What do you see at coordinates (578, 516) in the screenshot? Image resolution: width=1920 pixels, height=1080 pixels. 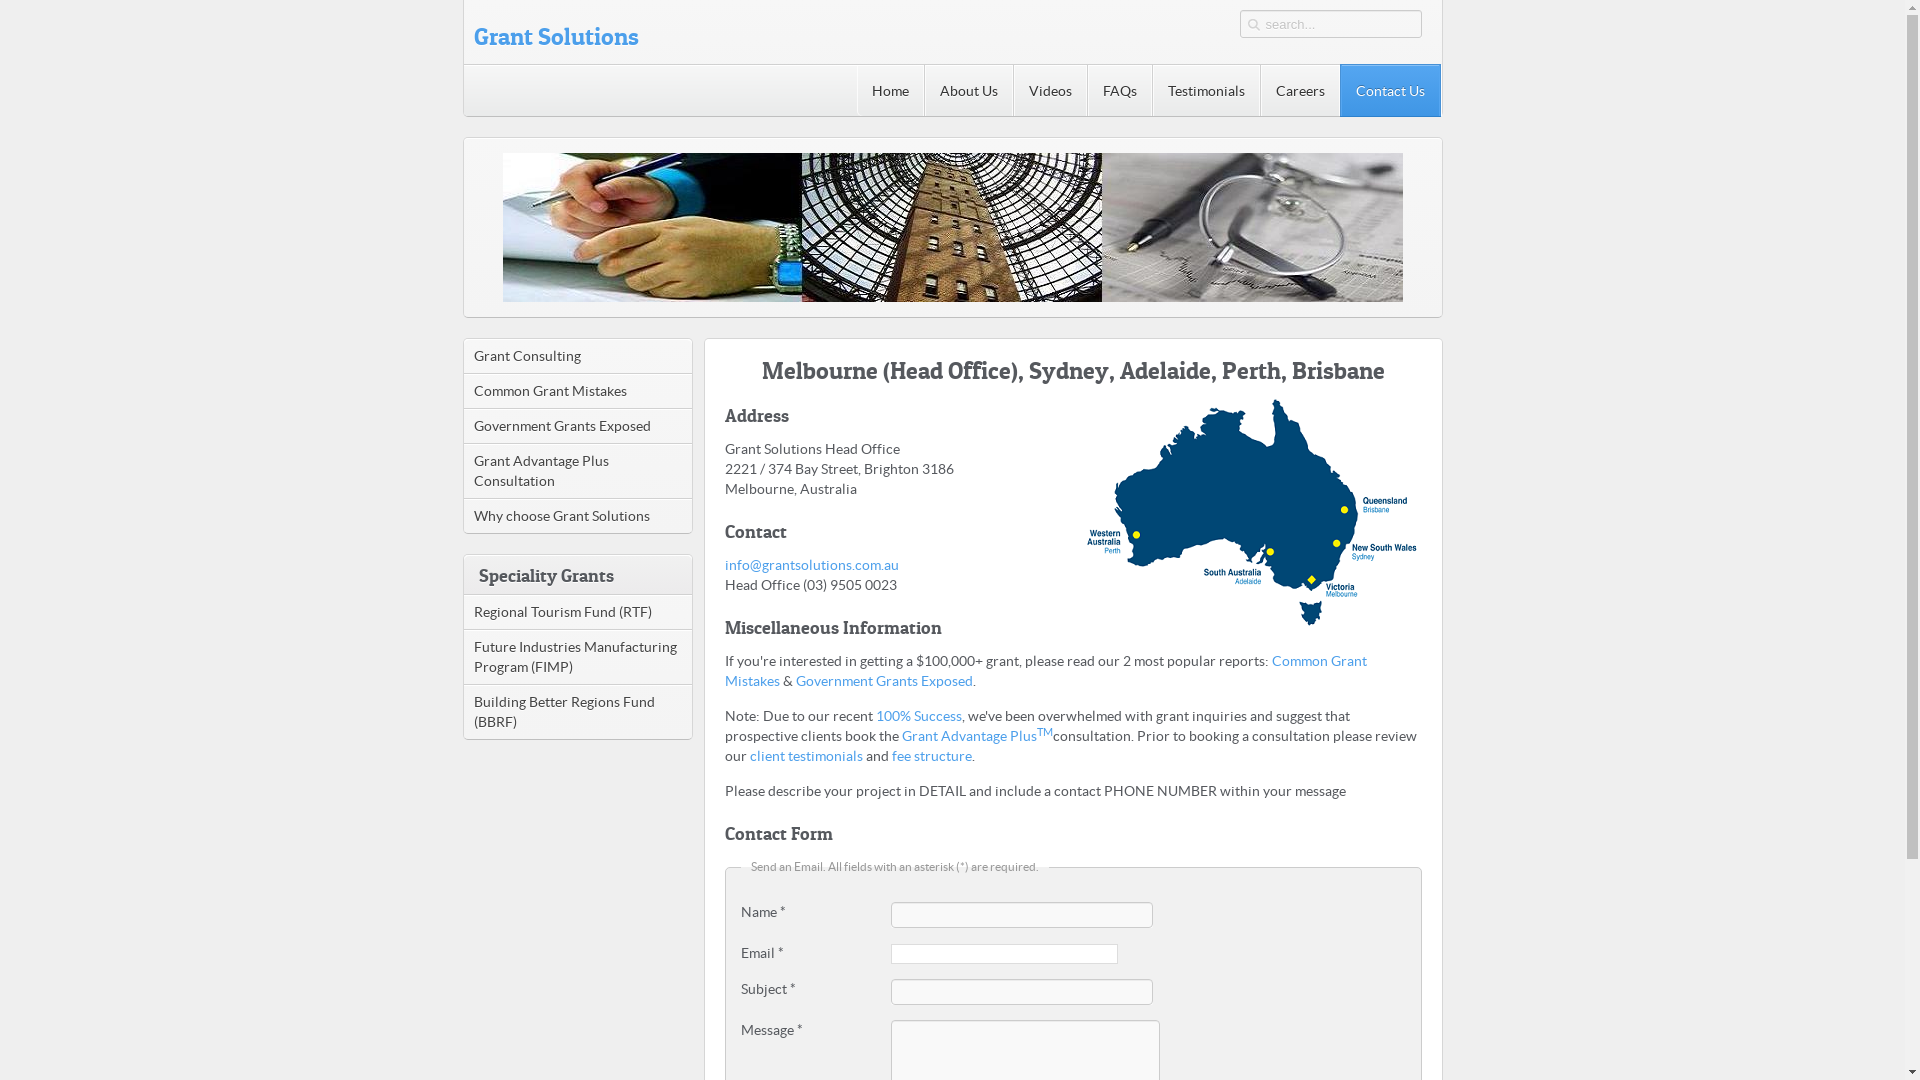 I see `Why choose Grant Solutions` at bounding box center [578, 516].